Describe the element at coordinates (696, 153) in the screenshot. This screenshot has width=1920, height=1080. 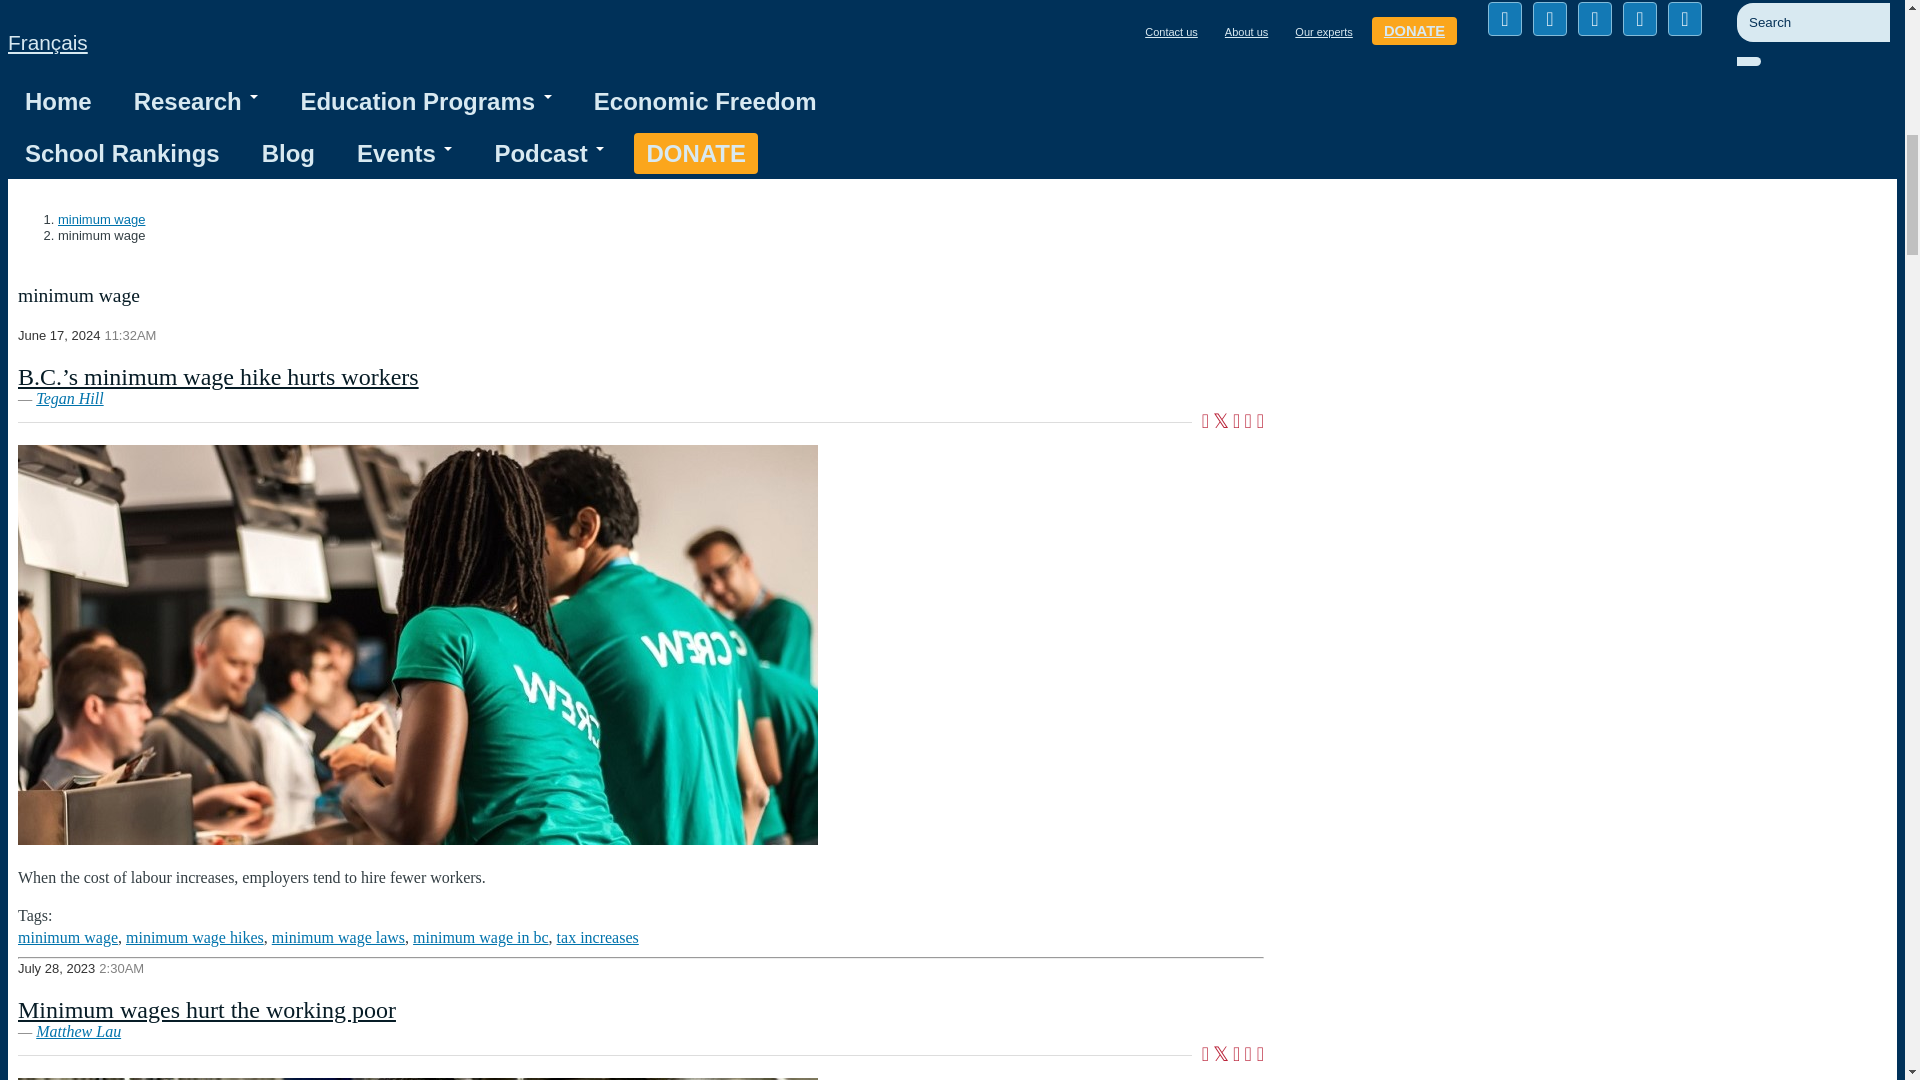
I see `Donate` at that location.